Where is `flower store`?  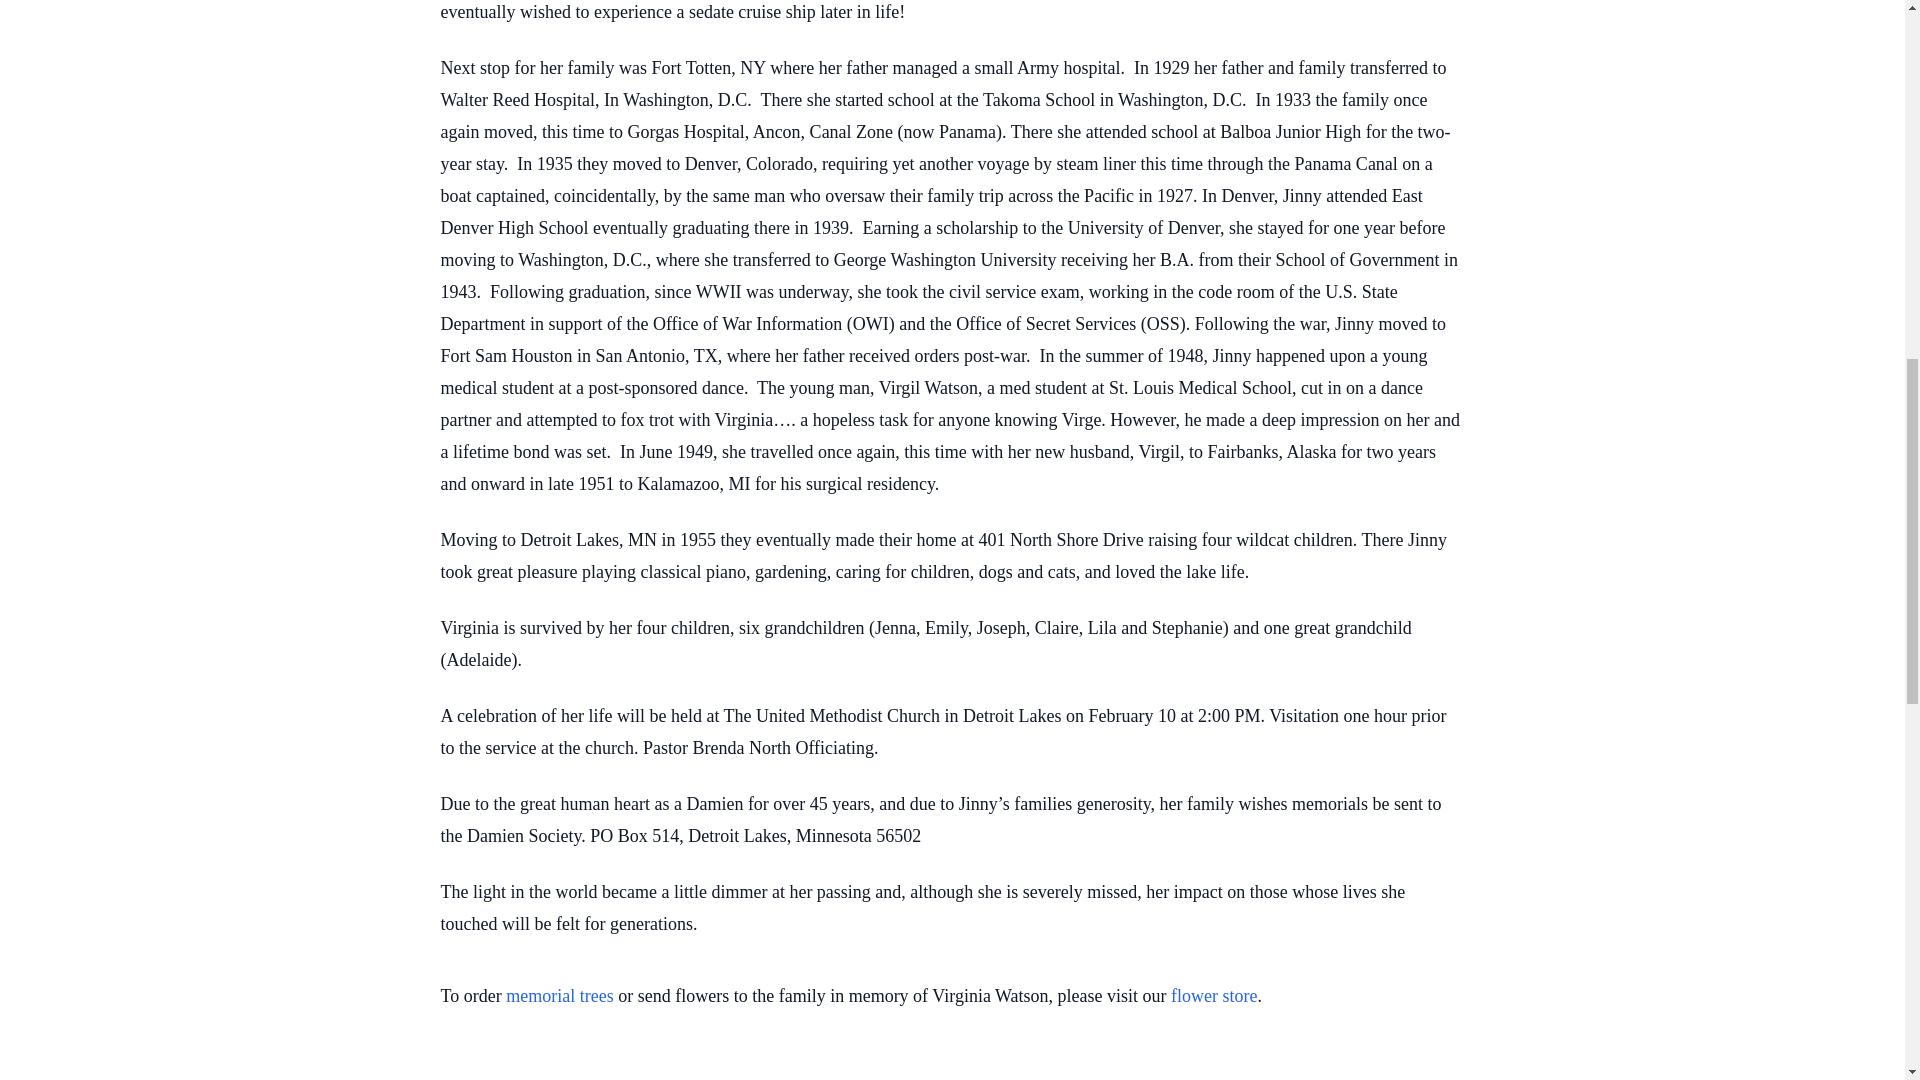
flower store is located at coordinates (1214, 996).